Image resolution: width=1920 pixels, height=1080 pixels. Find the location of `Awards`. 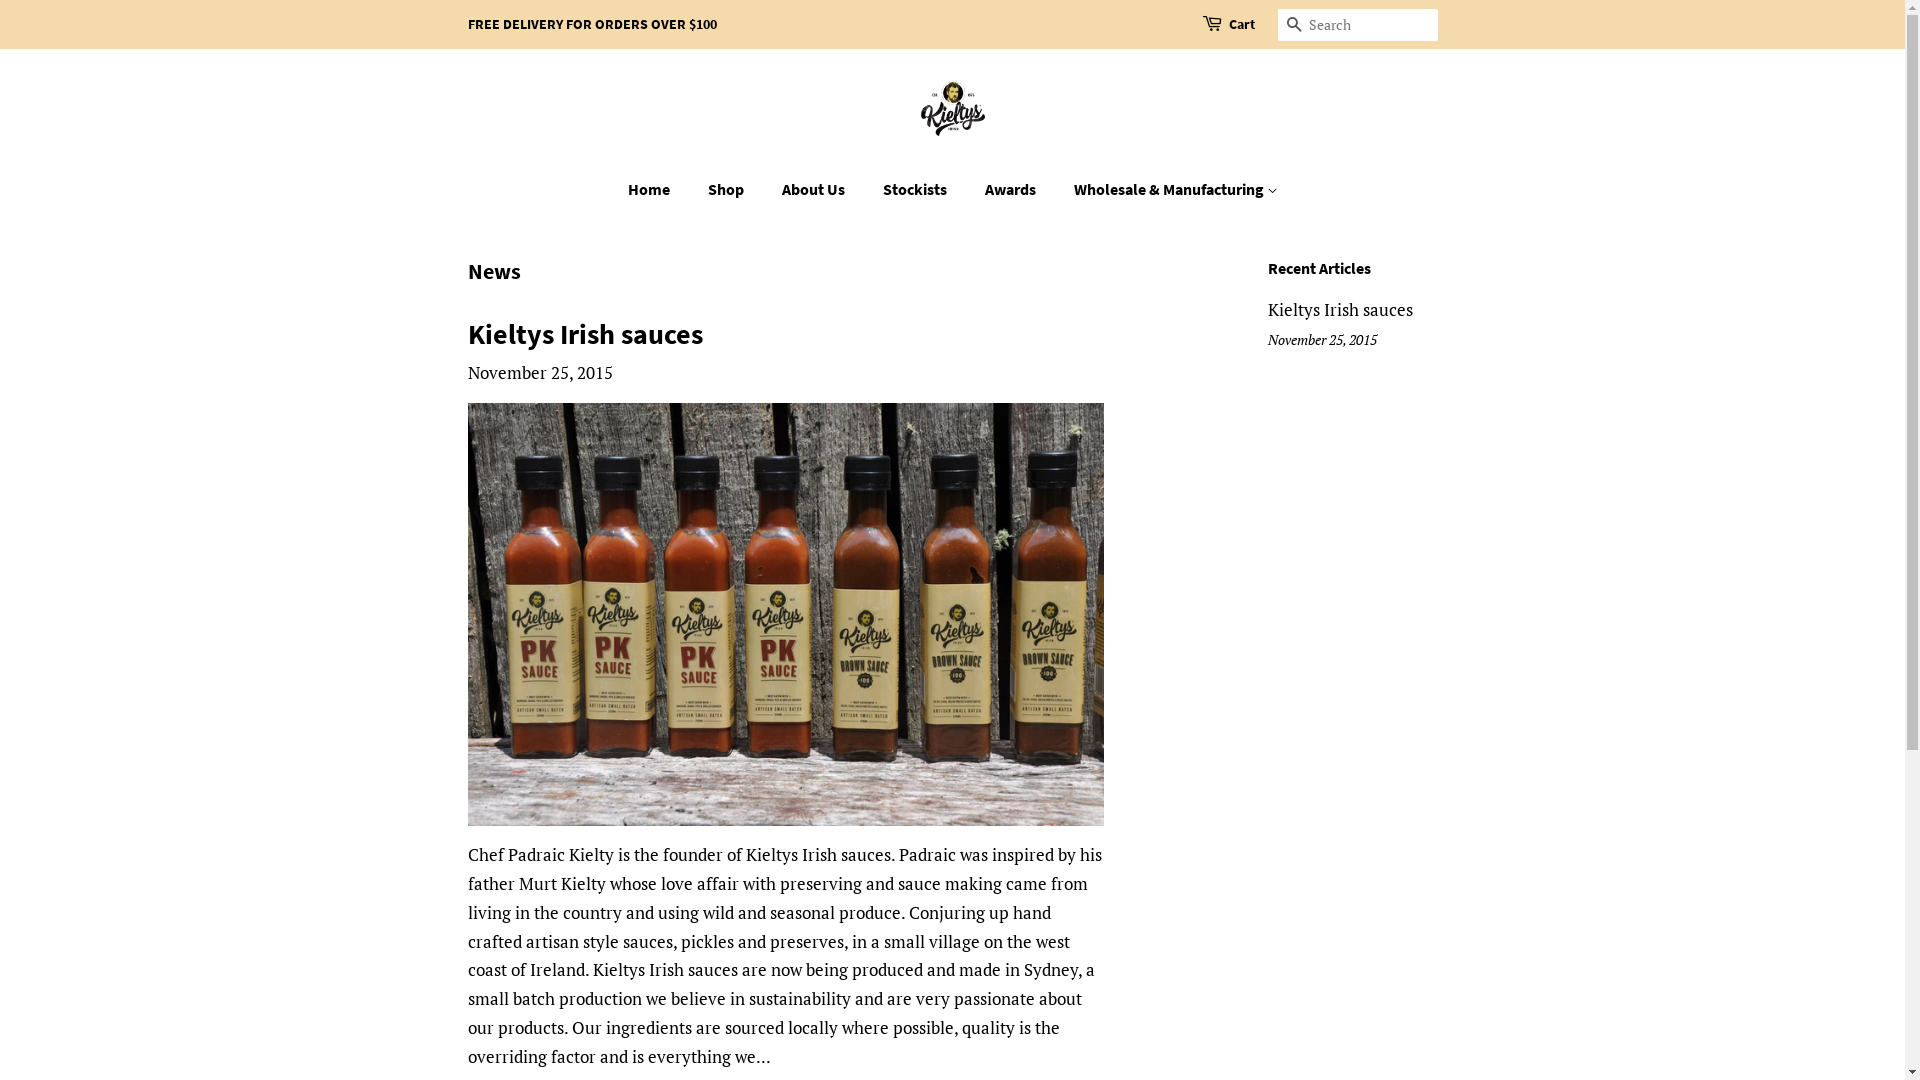

Awards is located at coordinates (1013, 190).